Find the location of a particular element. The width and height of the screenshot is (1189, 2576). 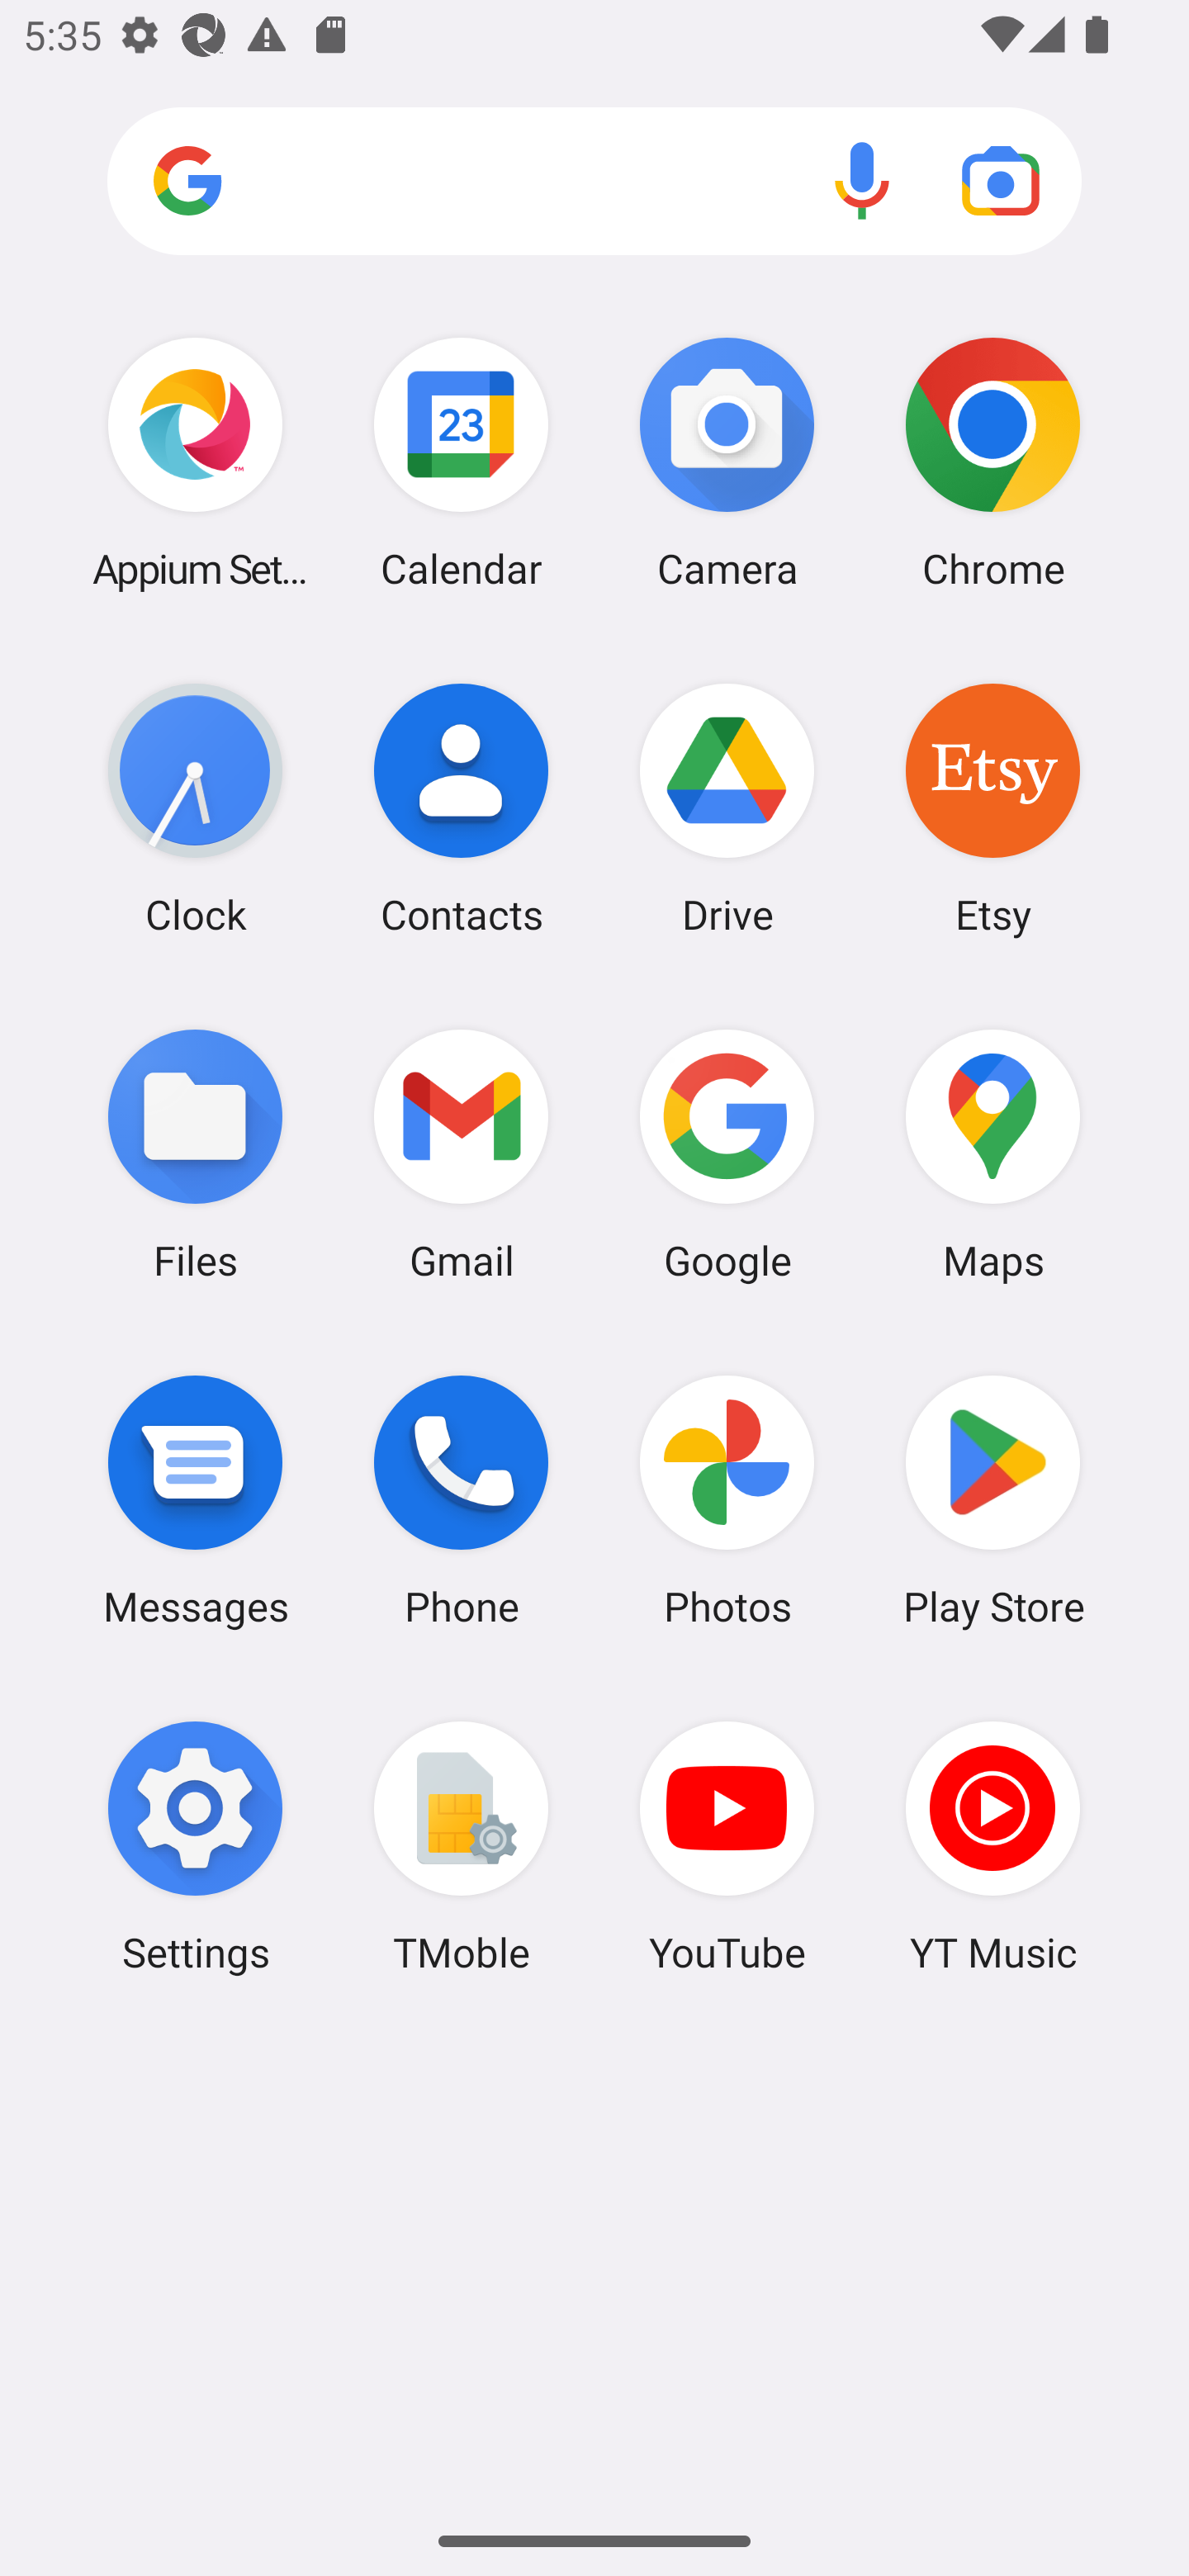

Google is located at coordinates (727, 1153).